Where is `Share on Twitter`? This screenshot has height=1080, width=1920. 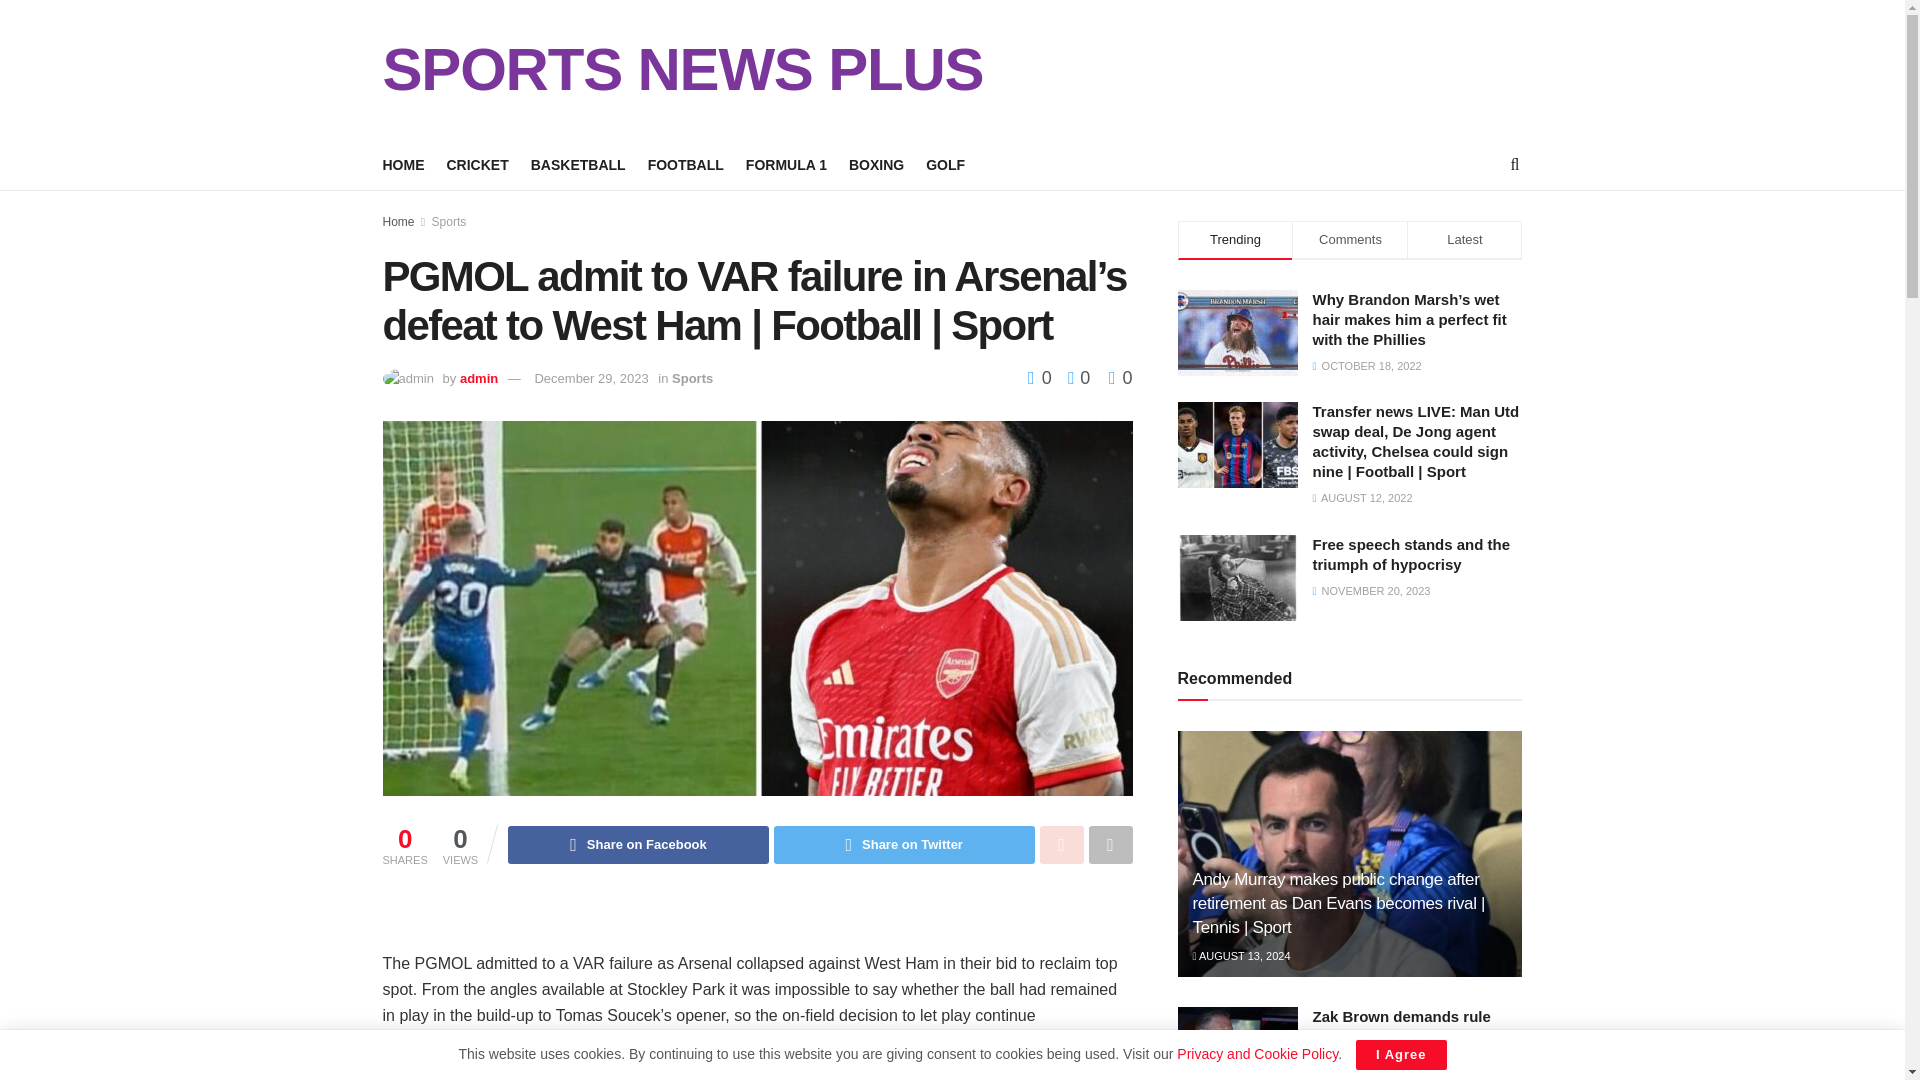 Share on Twitter is located at coordinates (904, 845).